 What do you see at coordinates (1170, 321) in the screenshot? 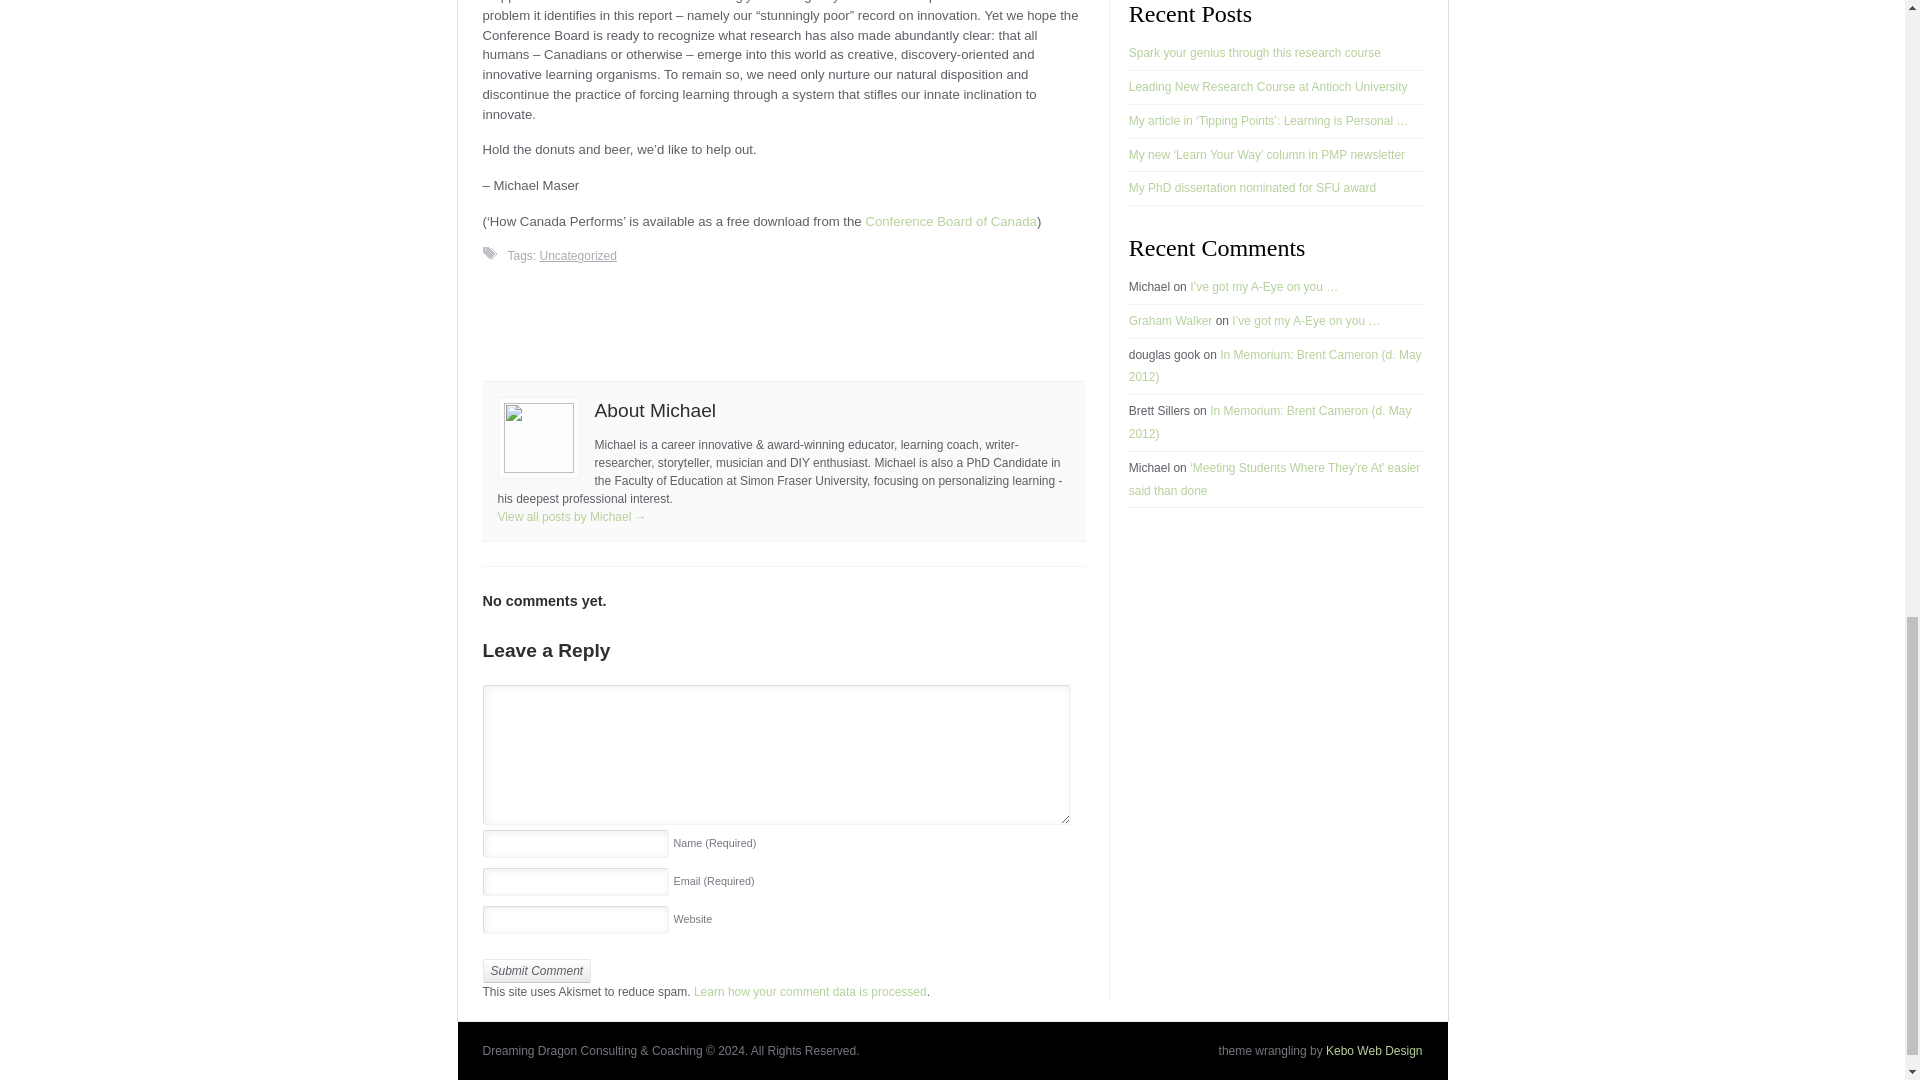
I see `Graham Walker` at bounding box center [1170, 321].